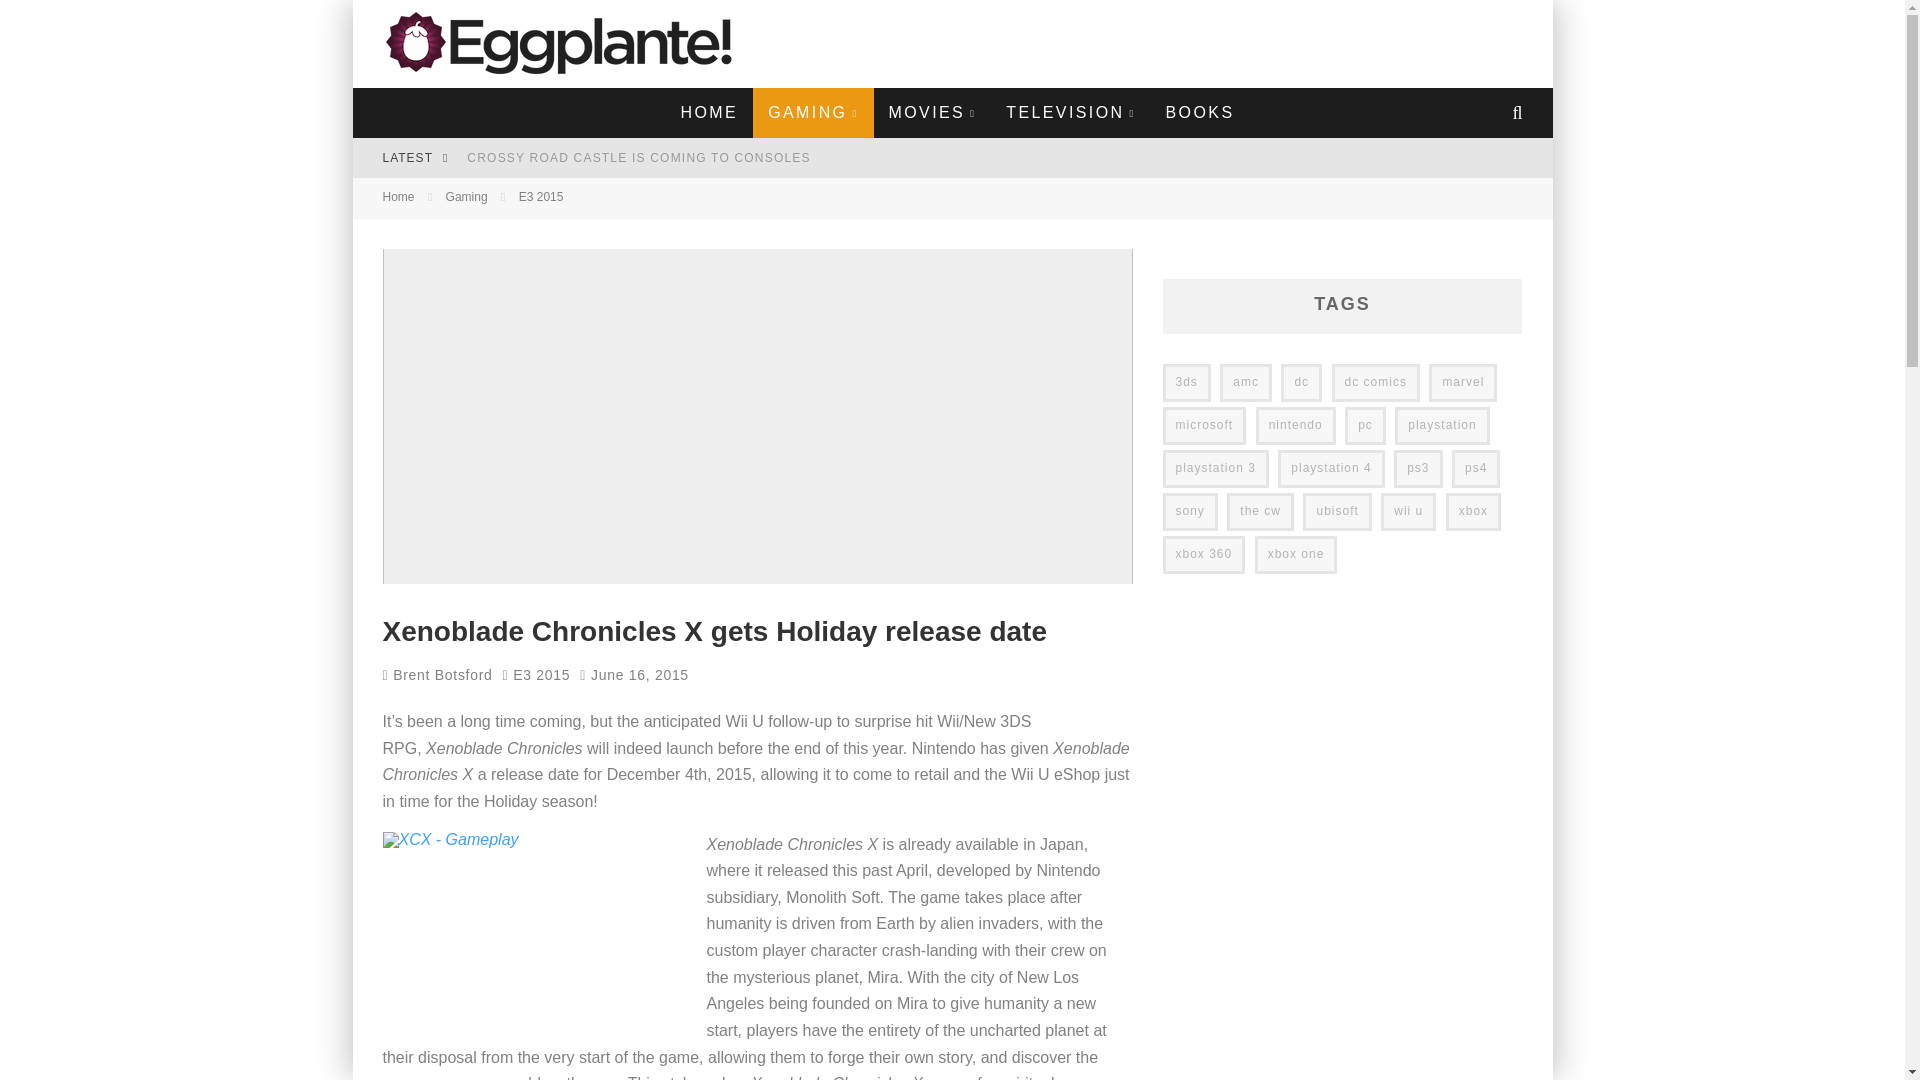 The width and height of the screenshot is (1920, 1080). I want to click on GAMING, so click(812, 112).